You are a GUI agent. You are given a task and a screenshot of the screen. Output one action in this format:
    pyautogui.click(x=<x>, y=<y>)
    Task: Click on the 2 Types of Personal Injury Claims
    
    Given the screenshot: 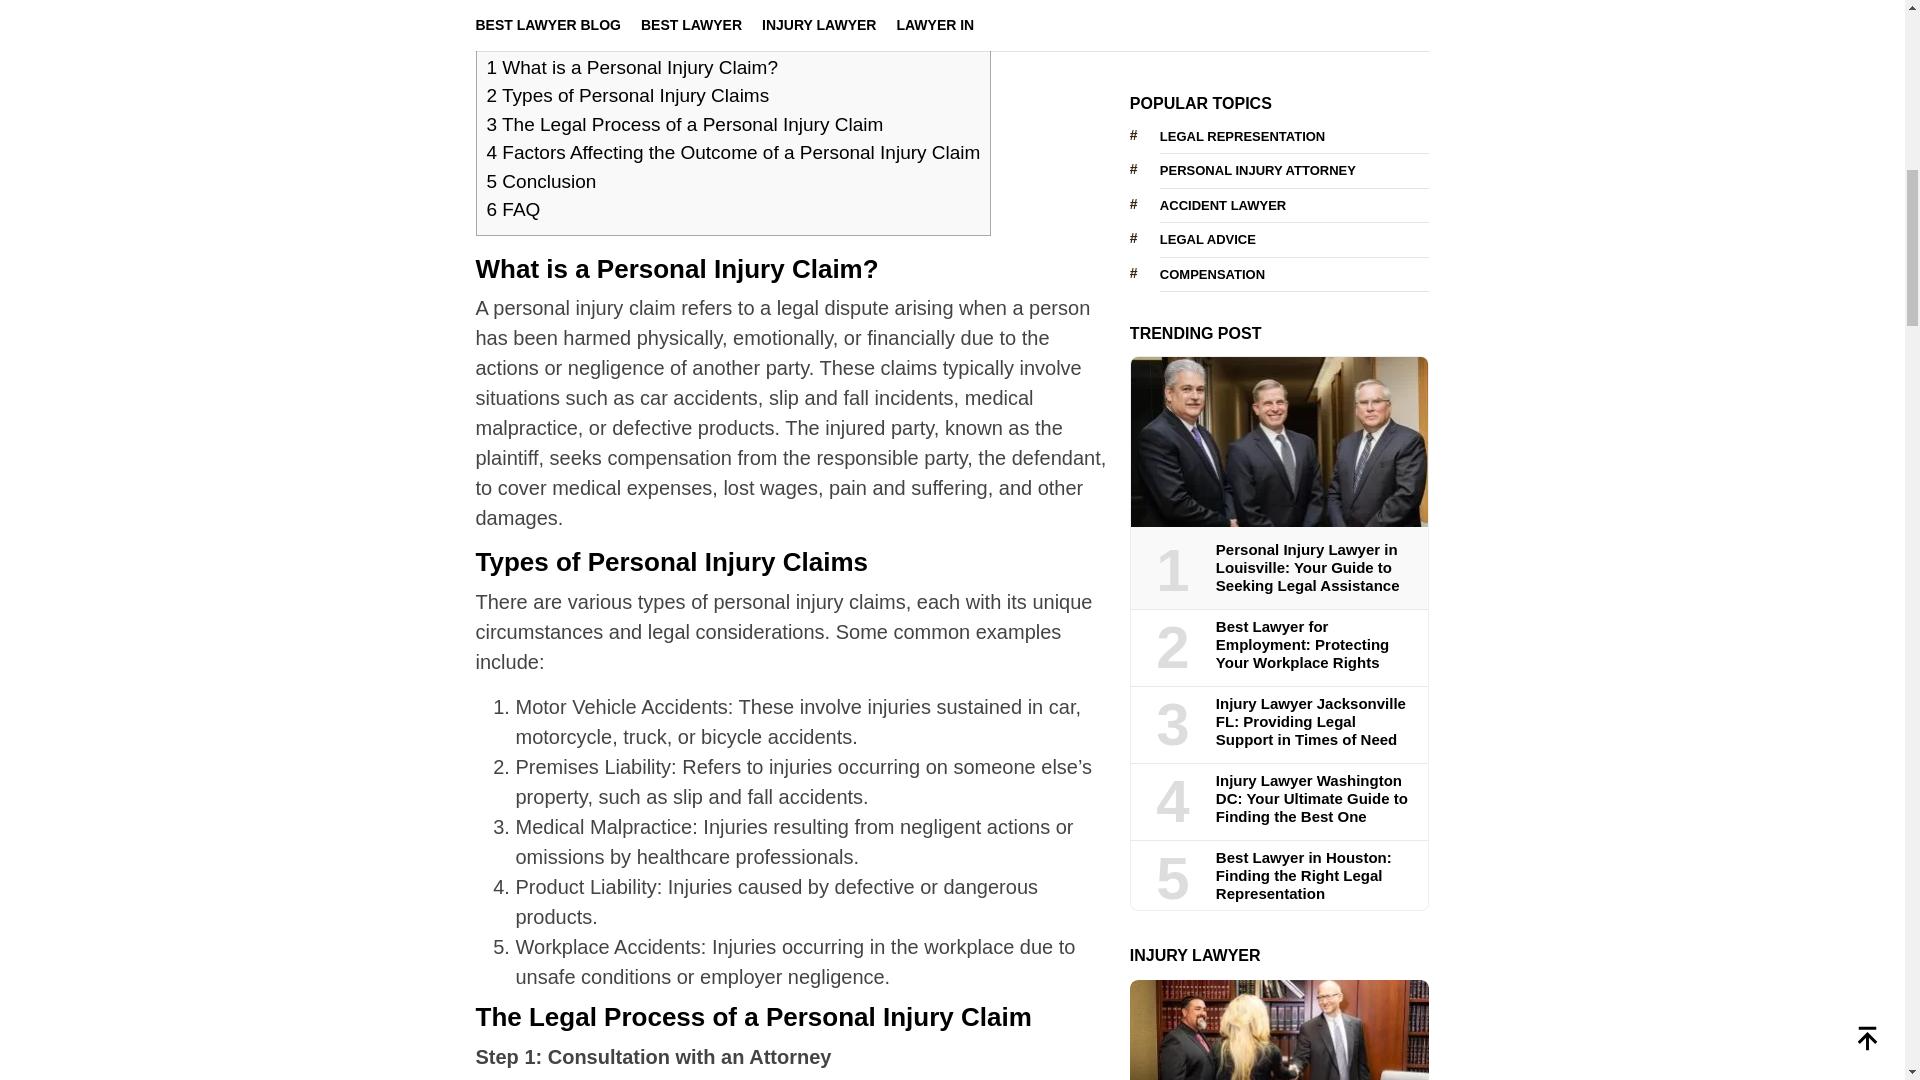 What is the action you would take?
    pyautogui.click(x=627, y=95)
    